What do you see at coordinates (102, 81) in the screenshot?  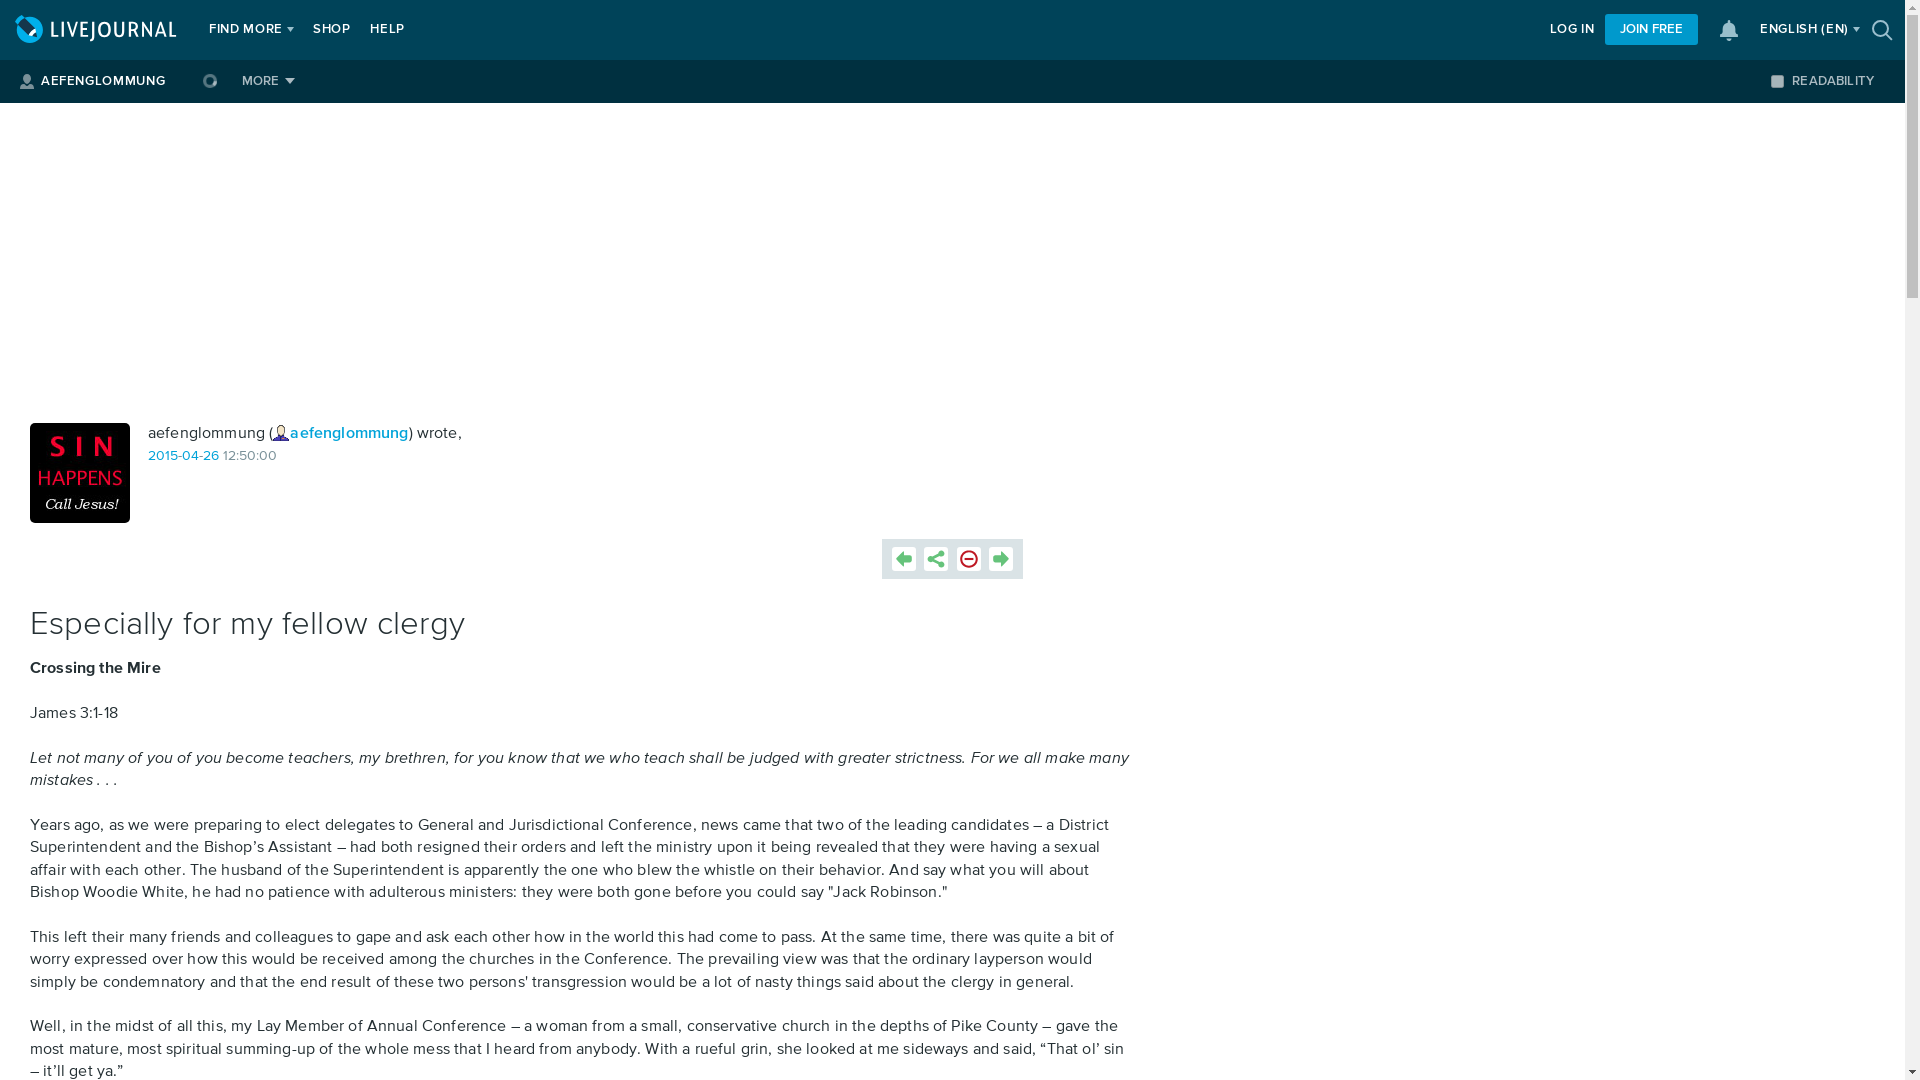 I see `AEFENGLOMMUNG` at bounding box center [102, 81].